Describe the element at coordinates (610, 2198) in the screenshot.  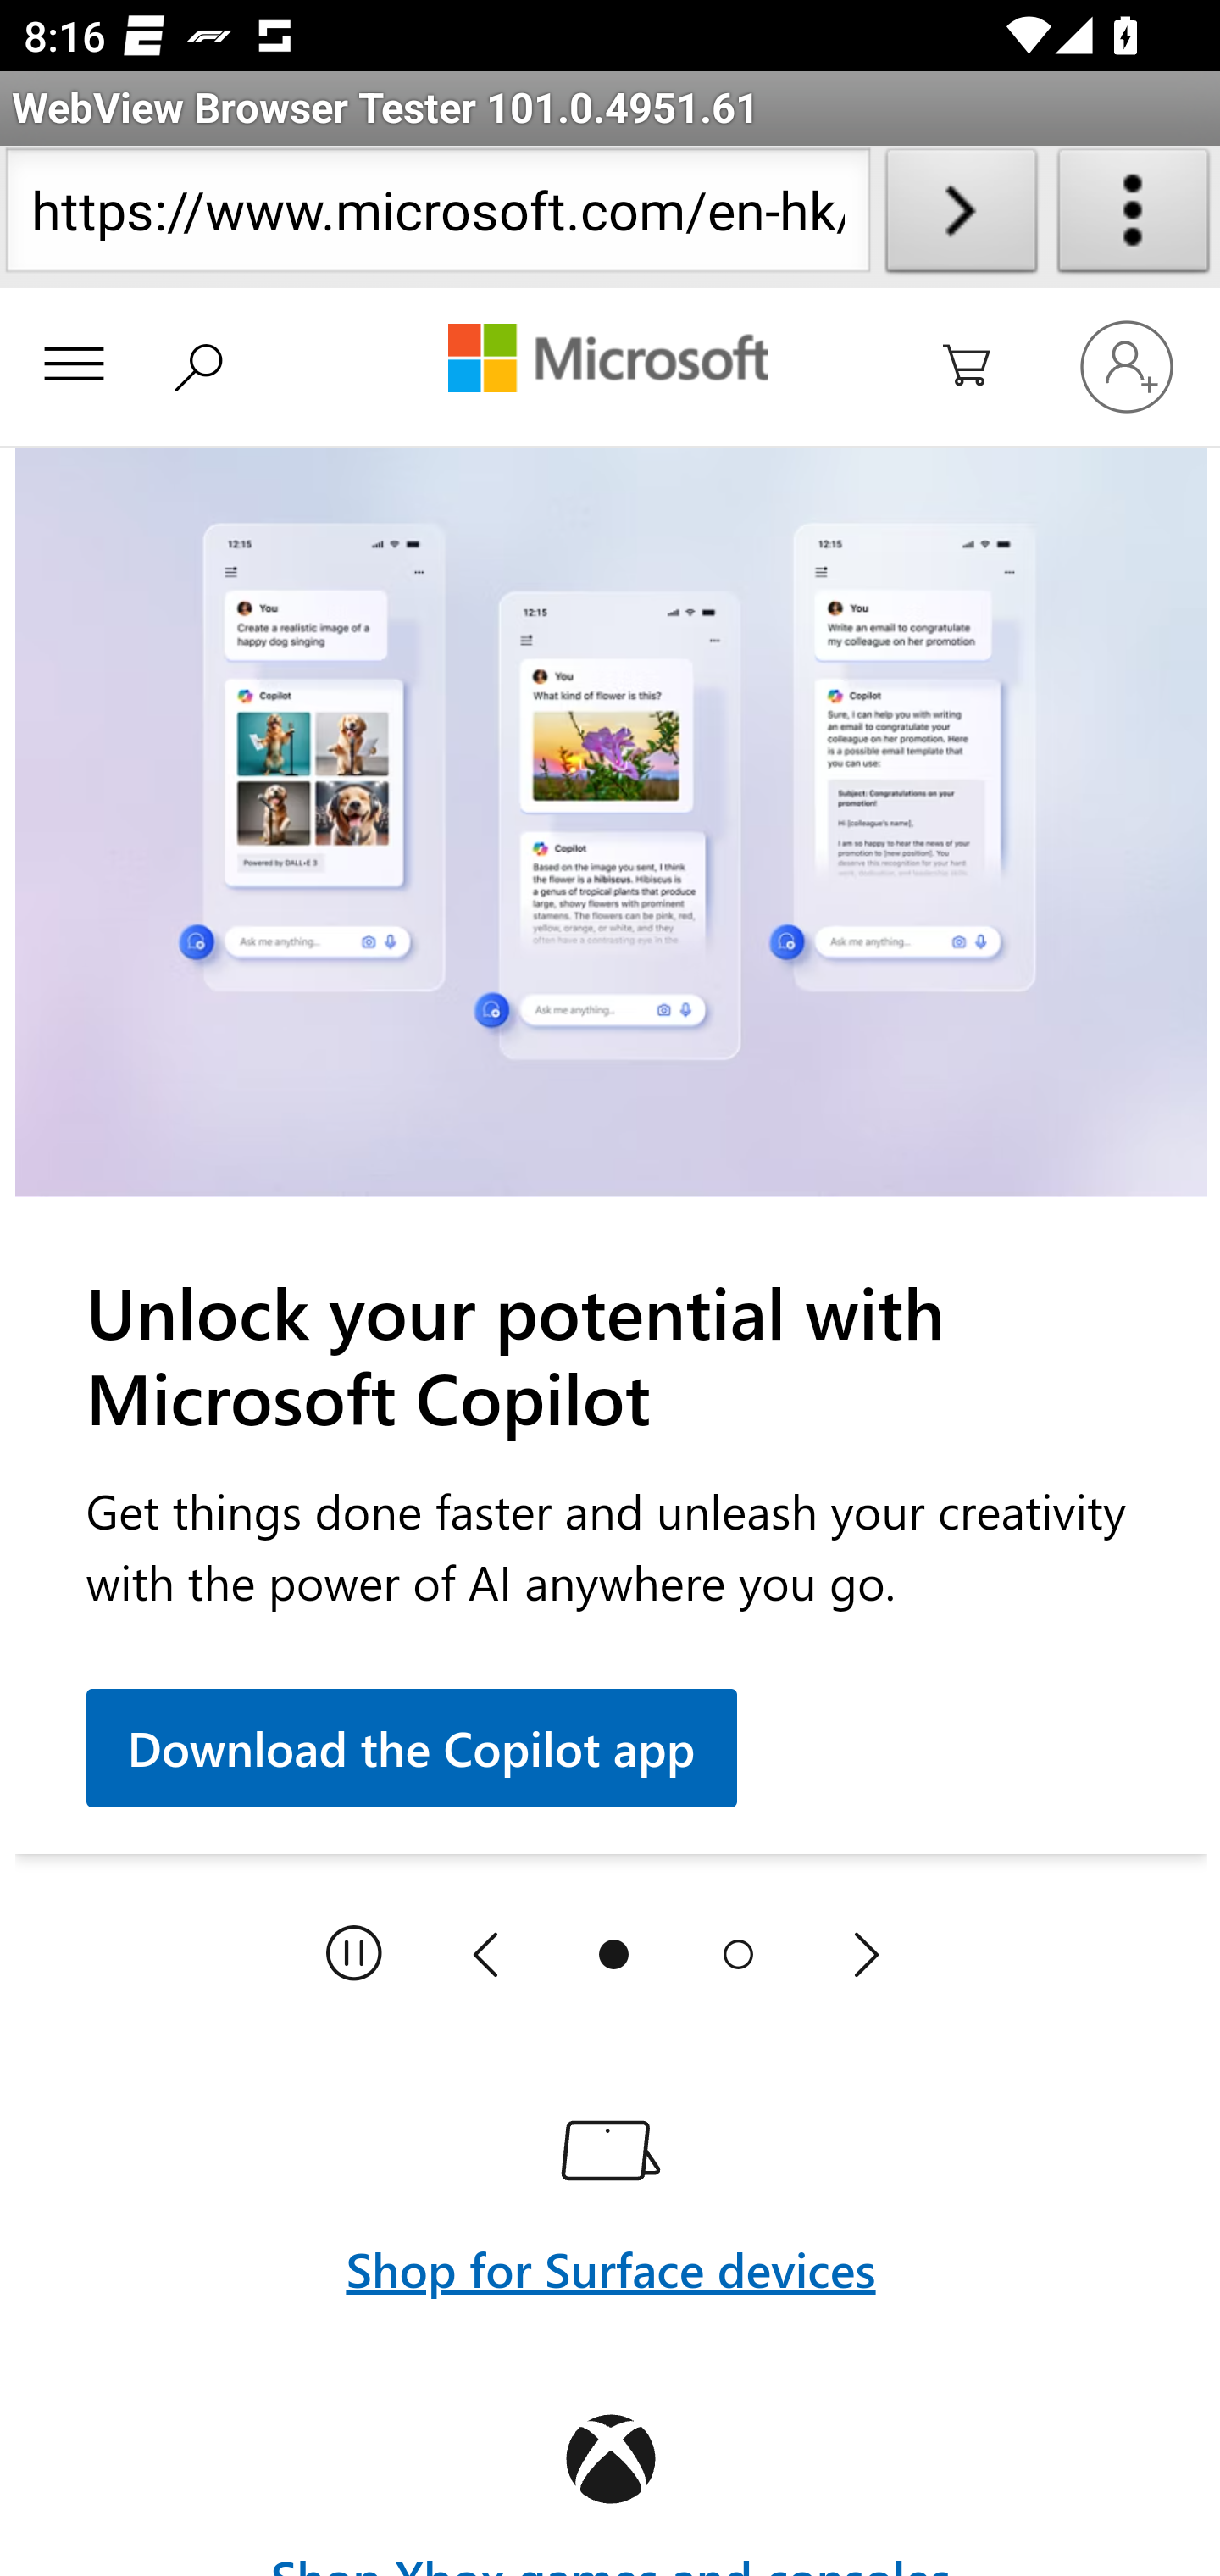
I see `Shop for Surface devices` at that location.